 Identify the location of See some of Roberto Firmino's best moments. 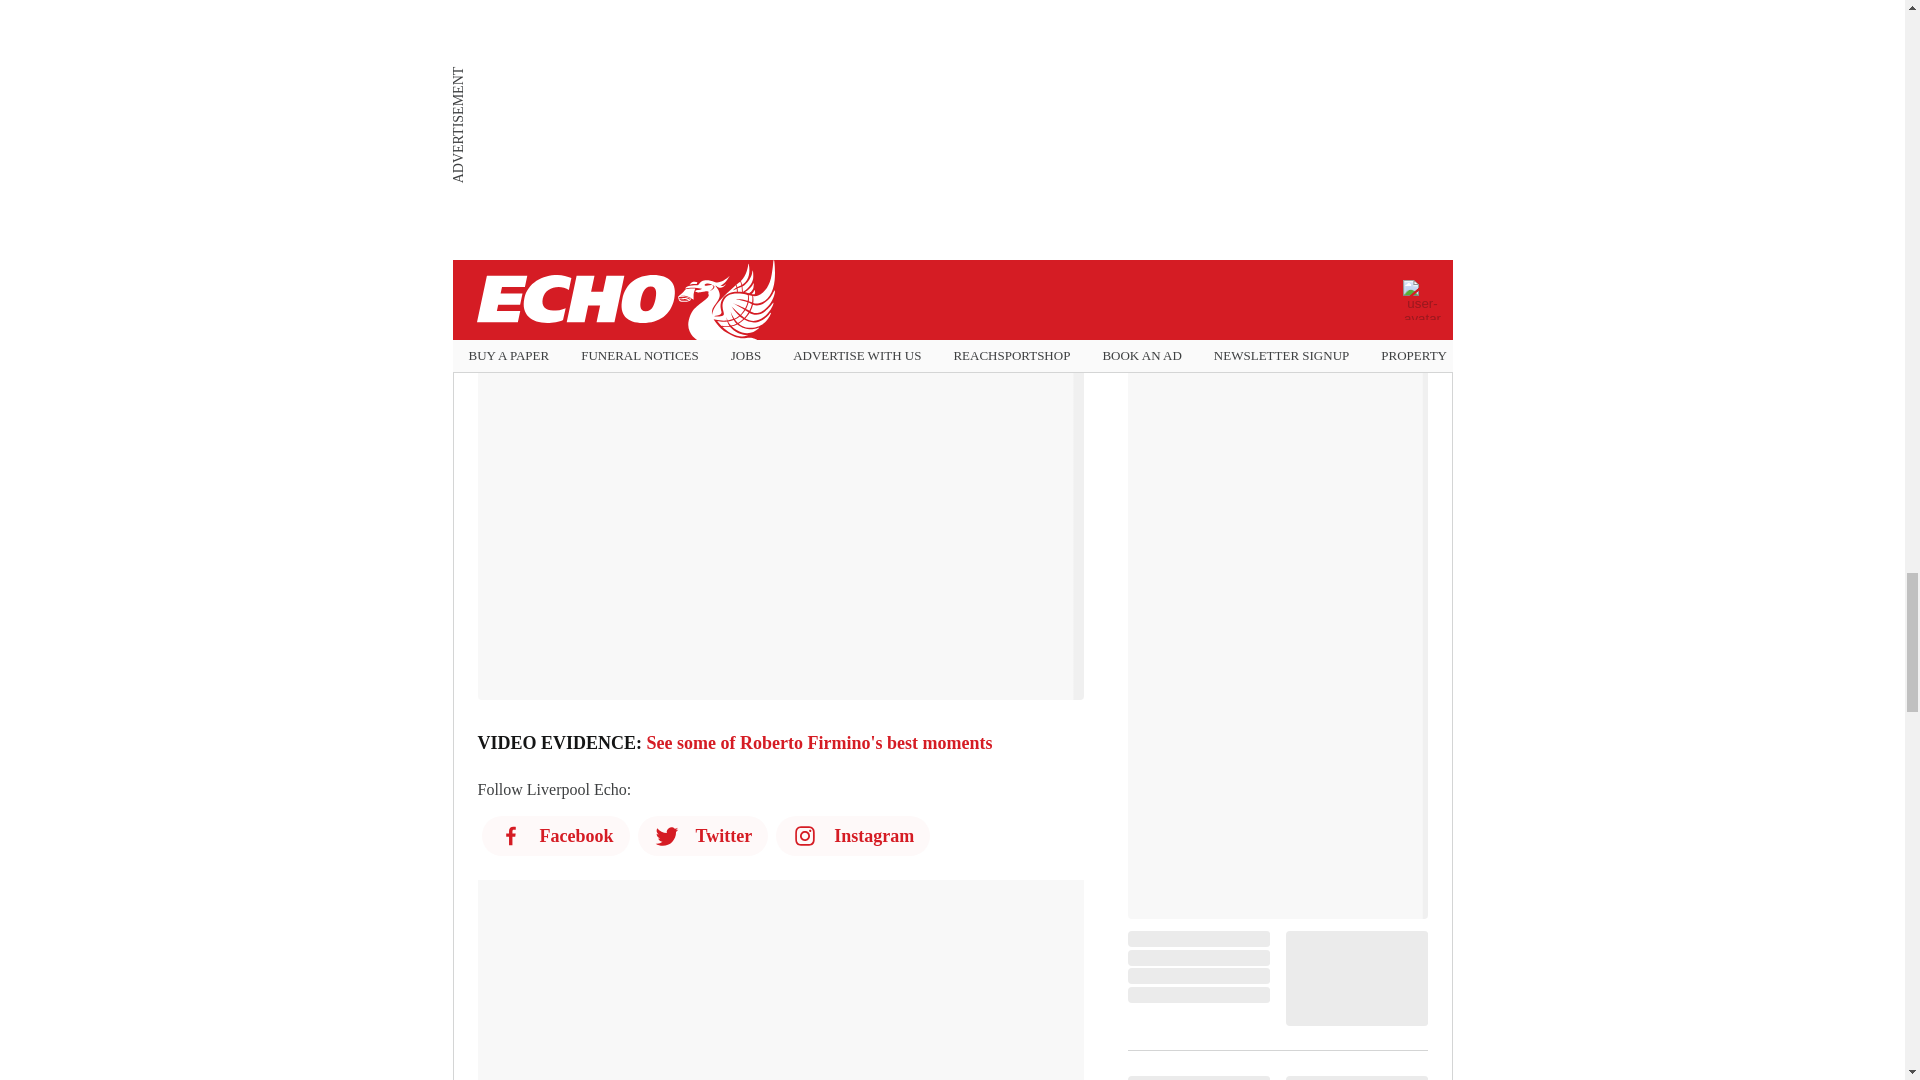
(820, 742).